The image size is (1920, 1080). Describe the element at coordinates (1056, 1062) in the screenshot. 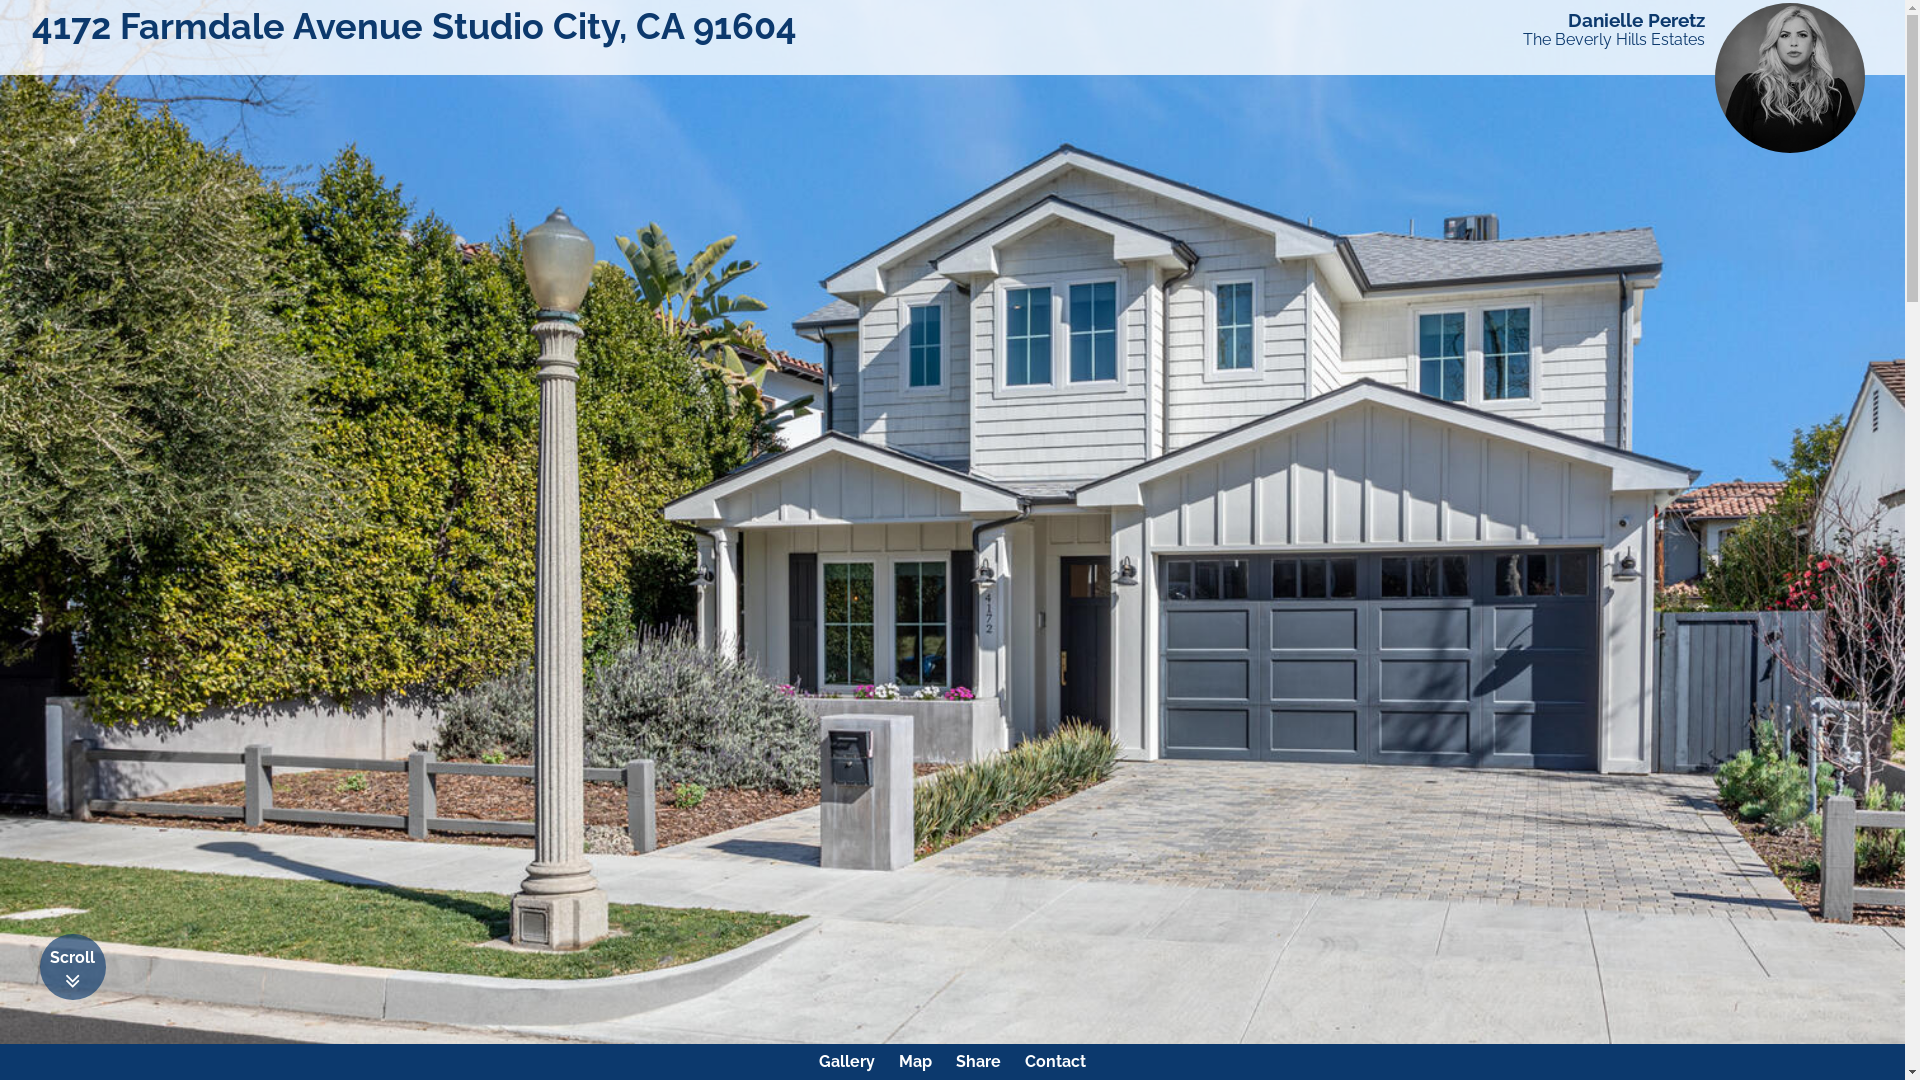

I see `Contact` at that location.